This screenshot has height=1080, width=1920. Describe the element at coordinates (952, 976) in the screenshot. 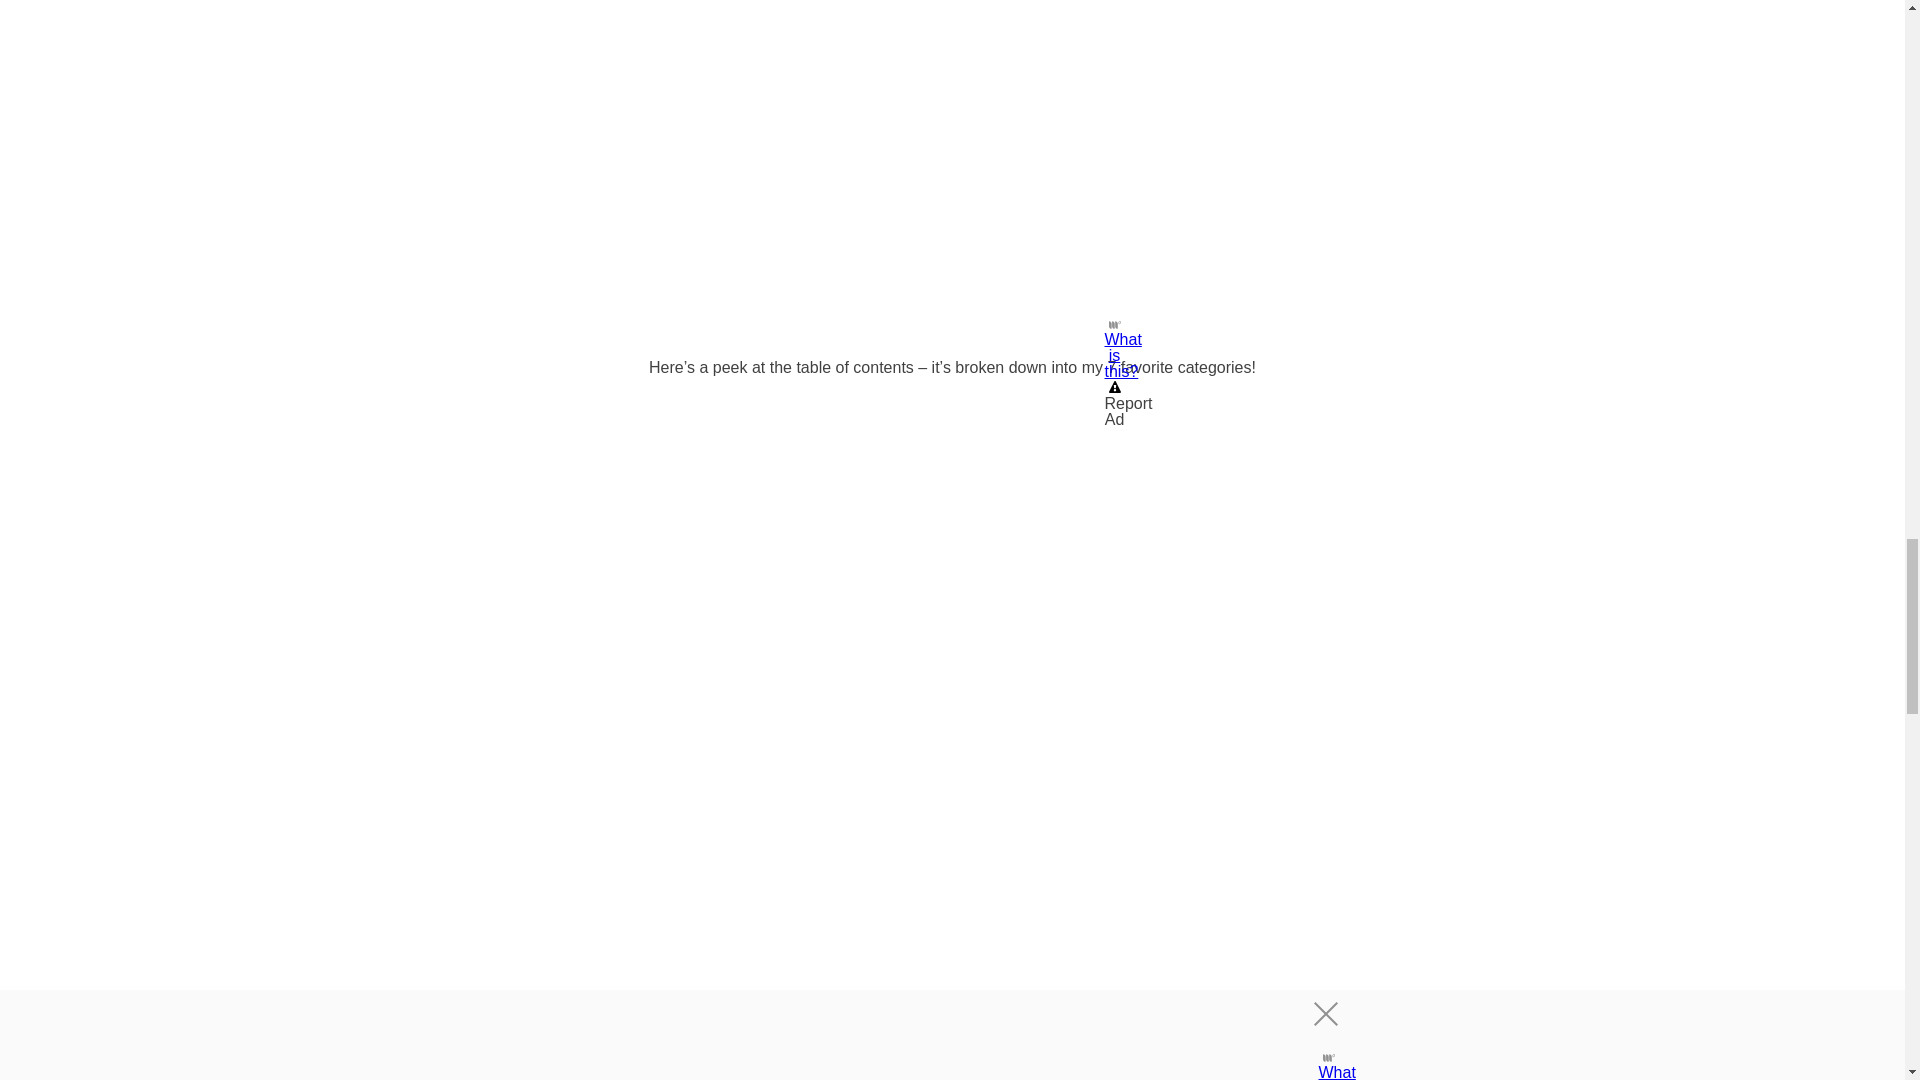

I see `3rd party ad content` at that location.